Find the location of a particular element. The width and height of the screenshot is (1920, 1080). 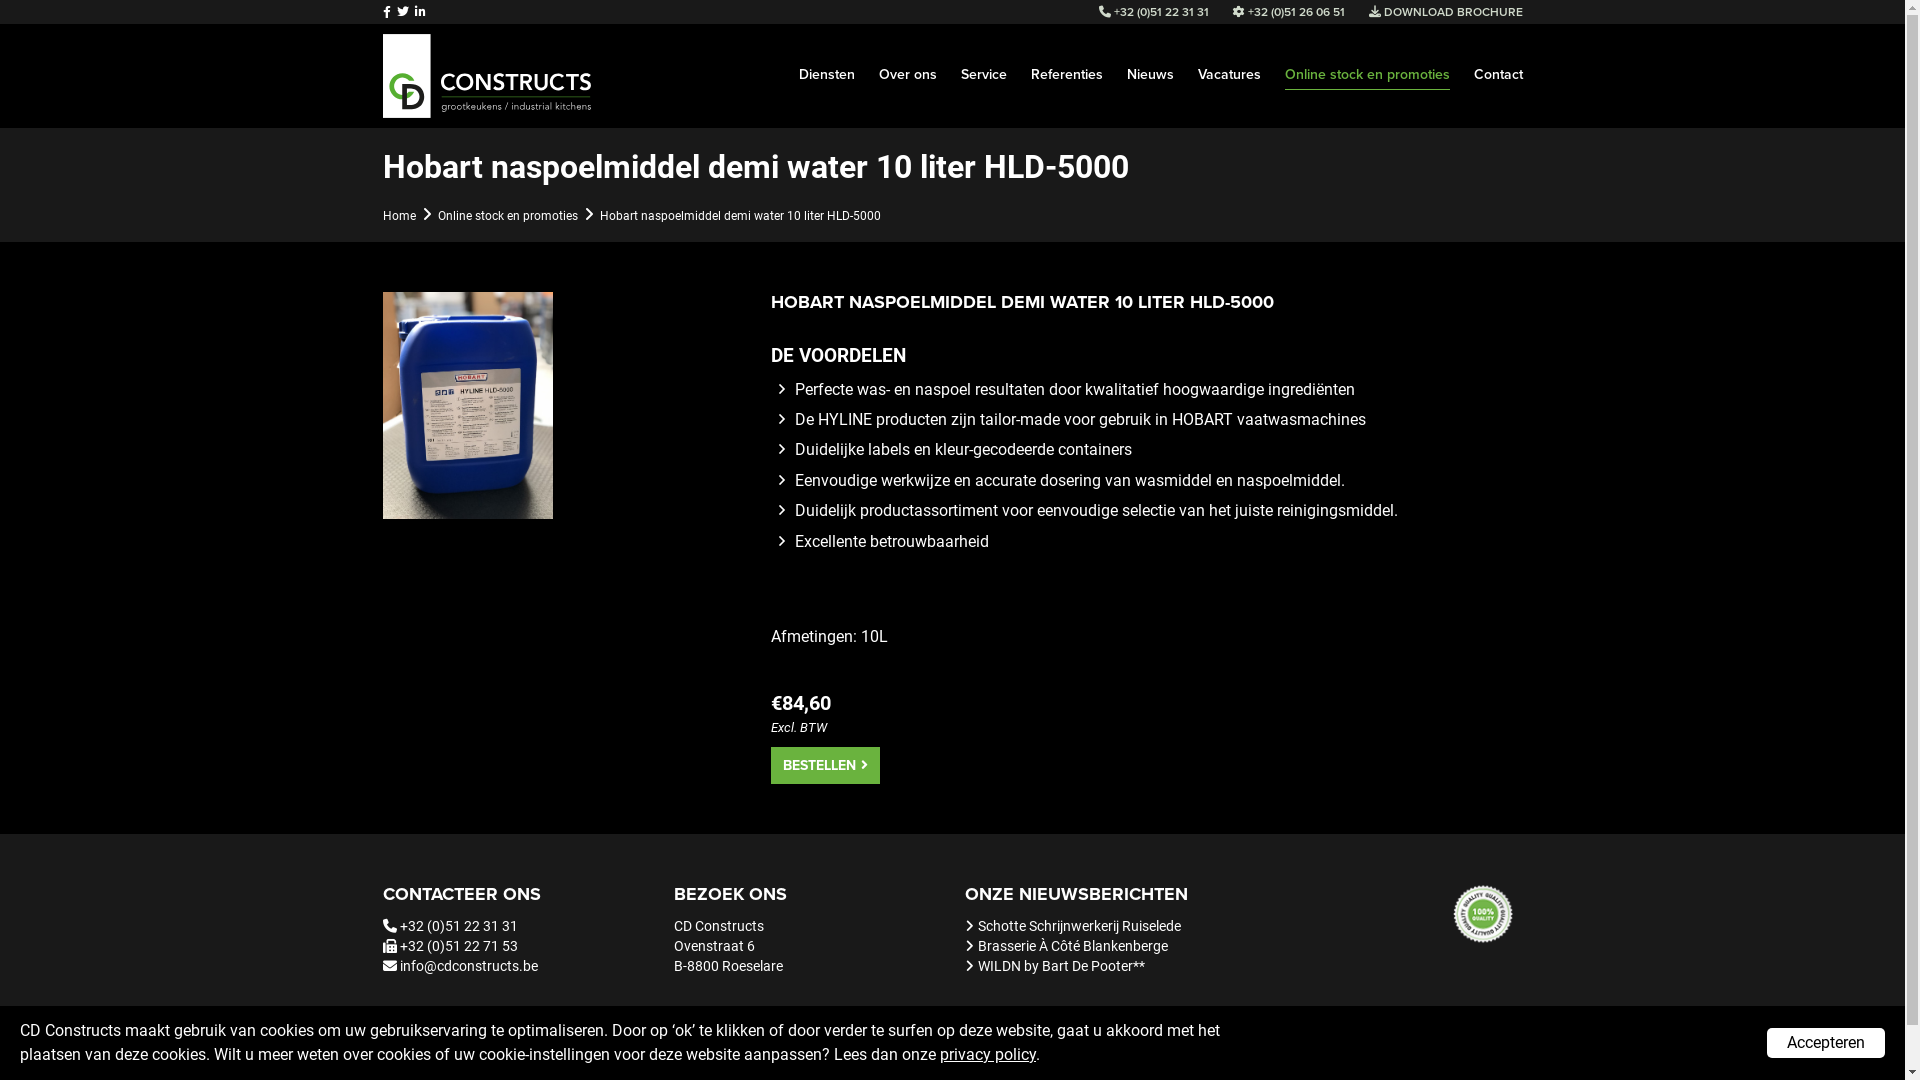

Home is located at coordinates (398, 216).